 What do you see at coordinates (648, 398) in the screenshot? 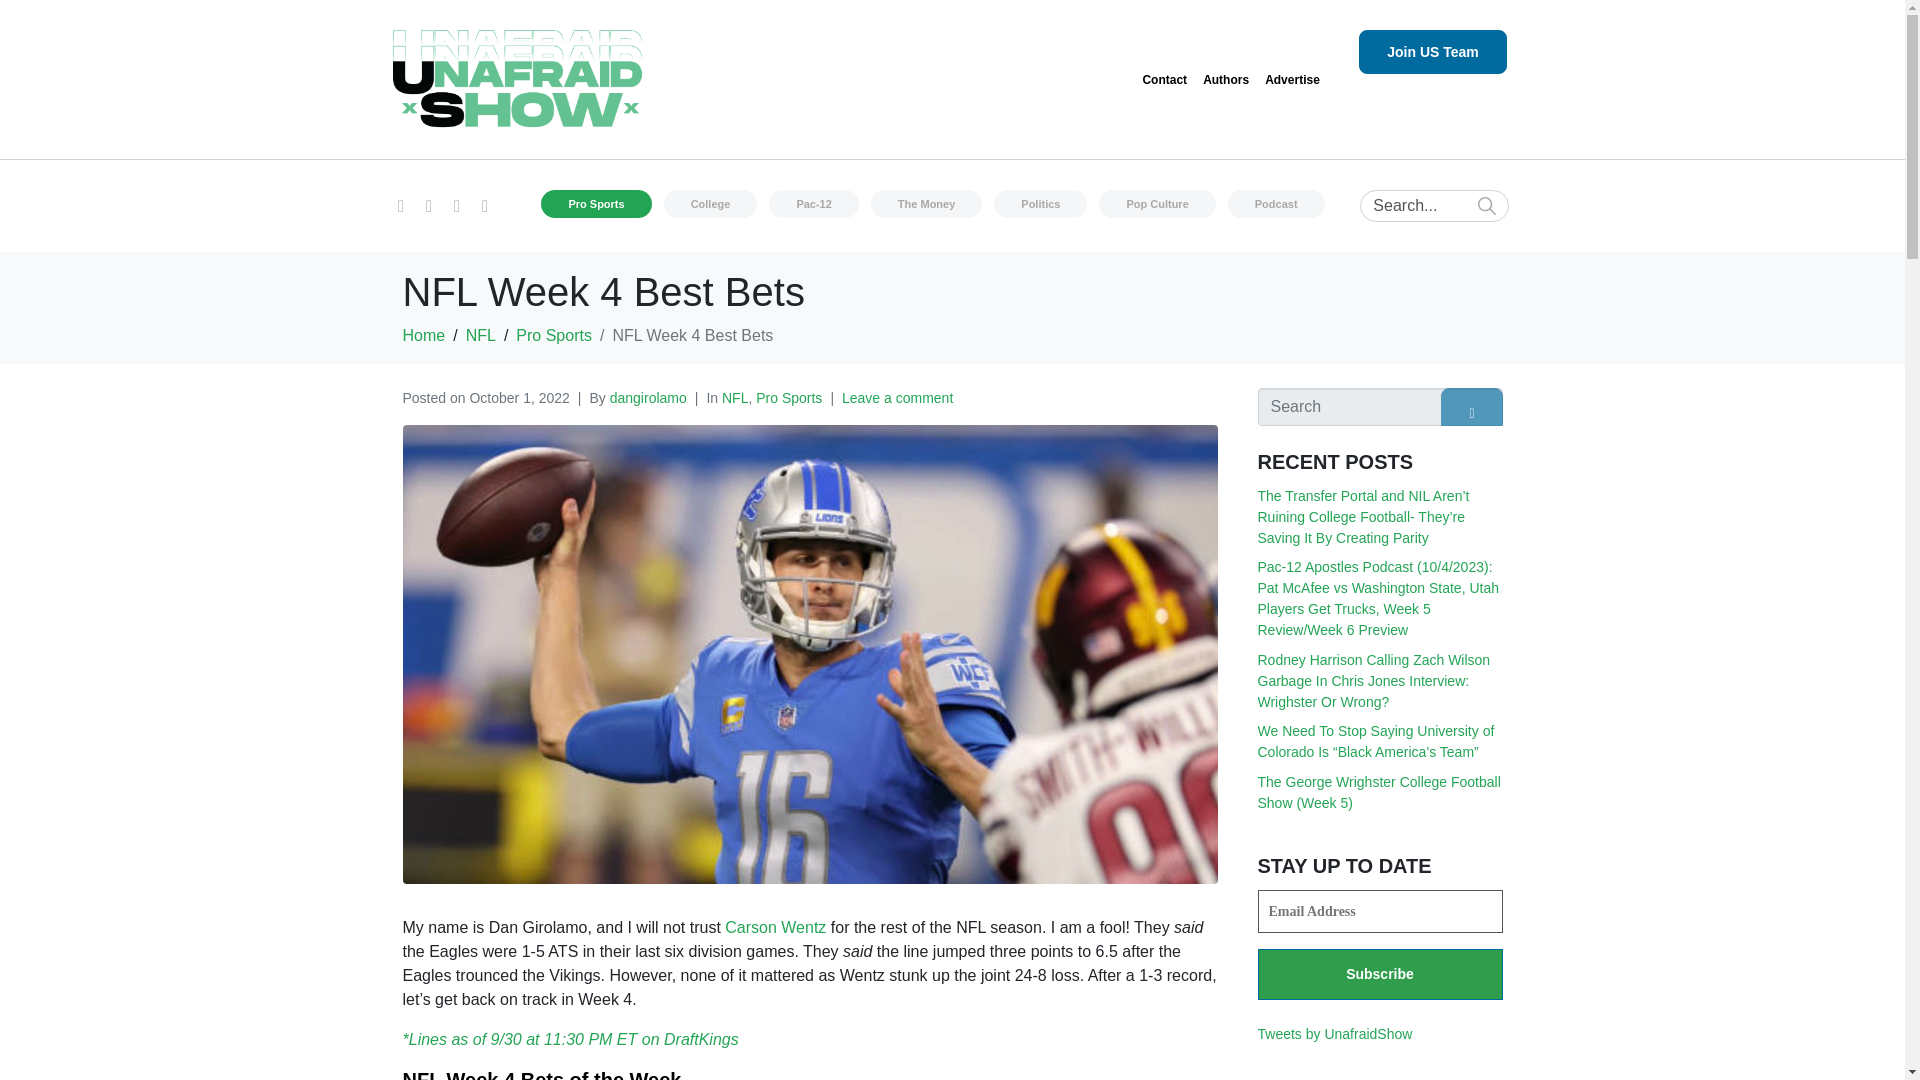
I see `dangirolamo` at bounding box center [648, 398].